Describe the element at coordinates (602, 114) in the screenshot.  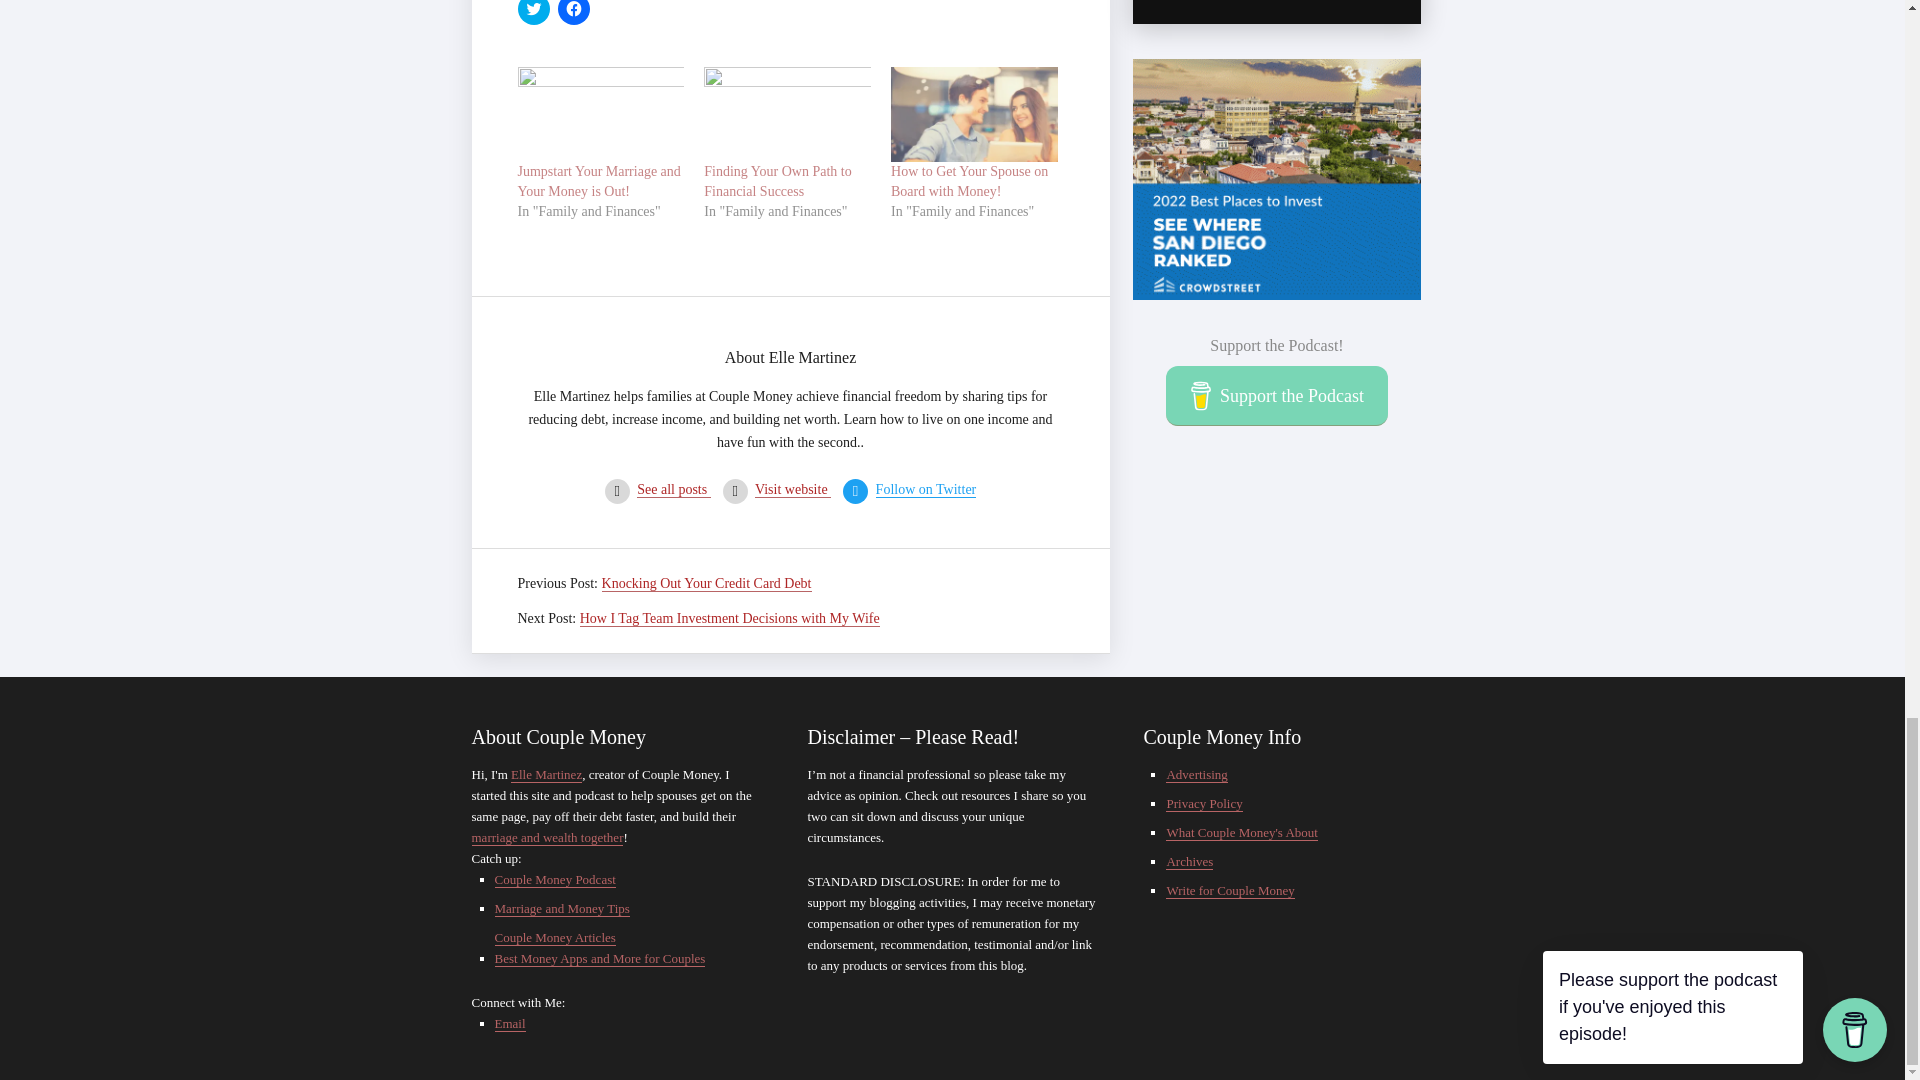
I see `Jumpstart Your Marriage and Your Money is Out!` at that location.